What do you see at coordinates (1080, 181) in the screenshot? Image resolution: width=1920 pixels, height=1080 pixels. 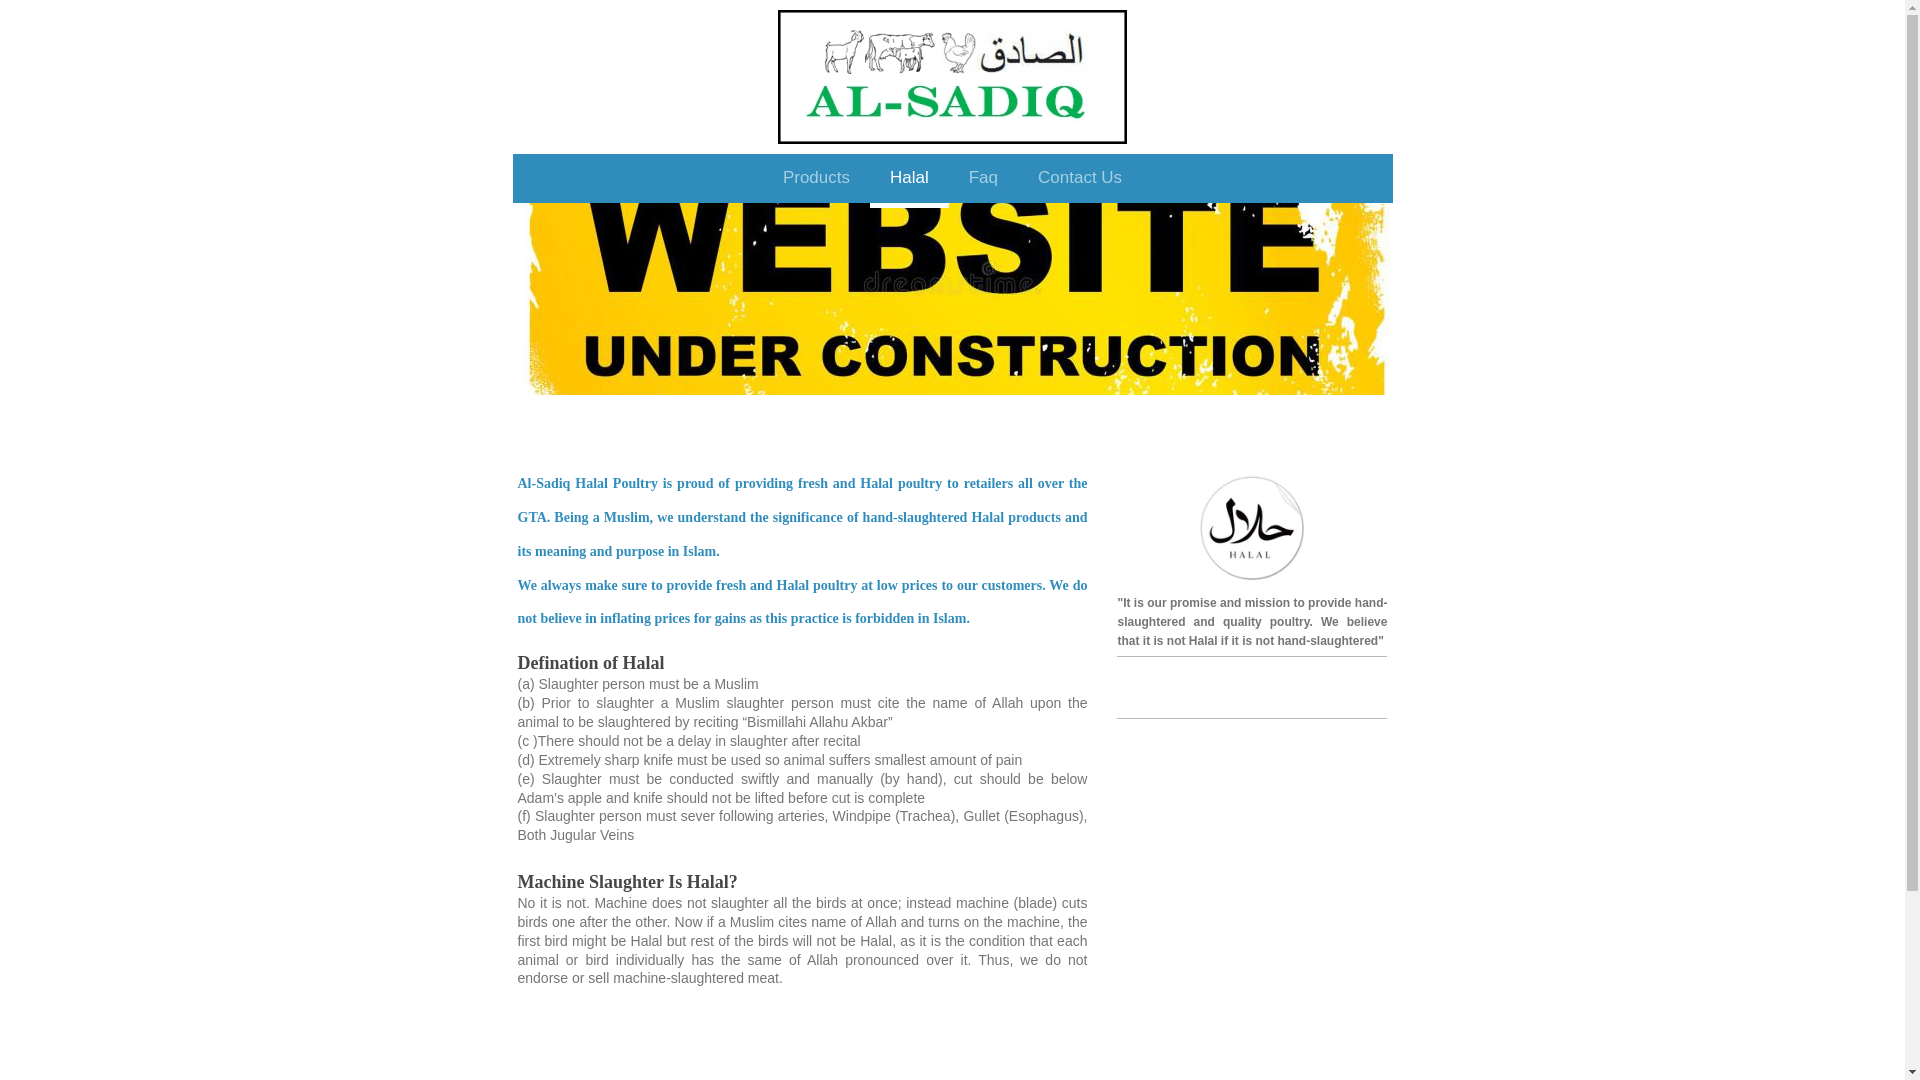 I see `Contact Us` at bounding box center [1080, 181].